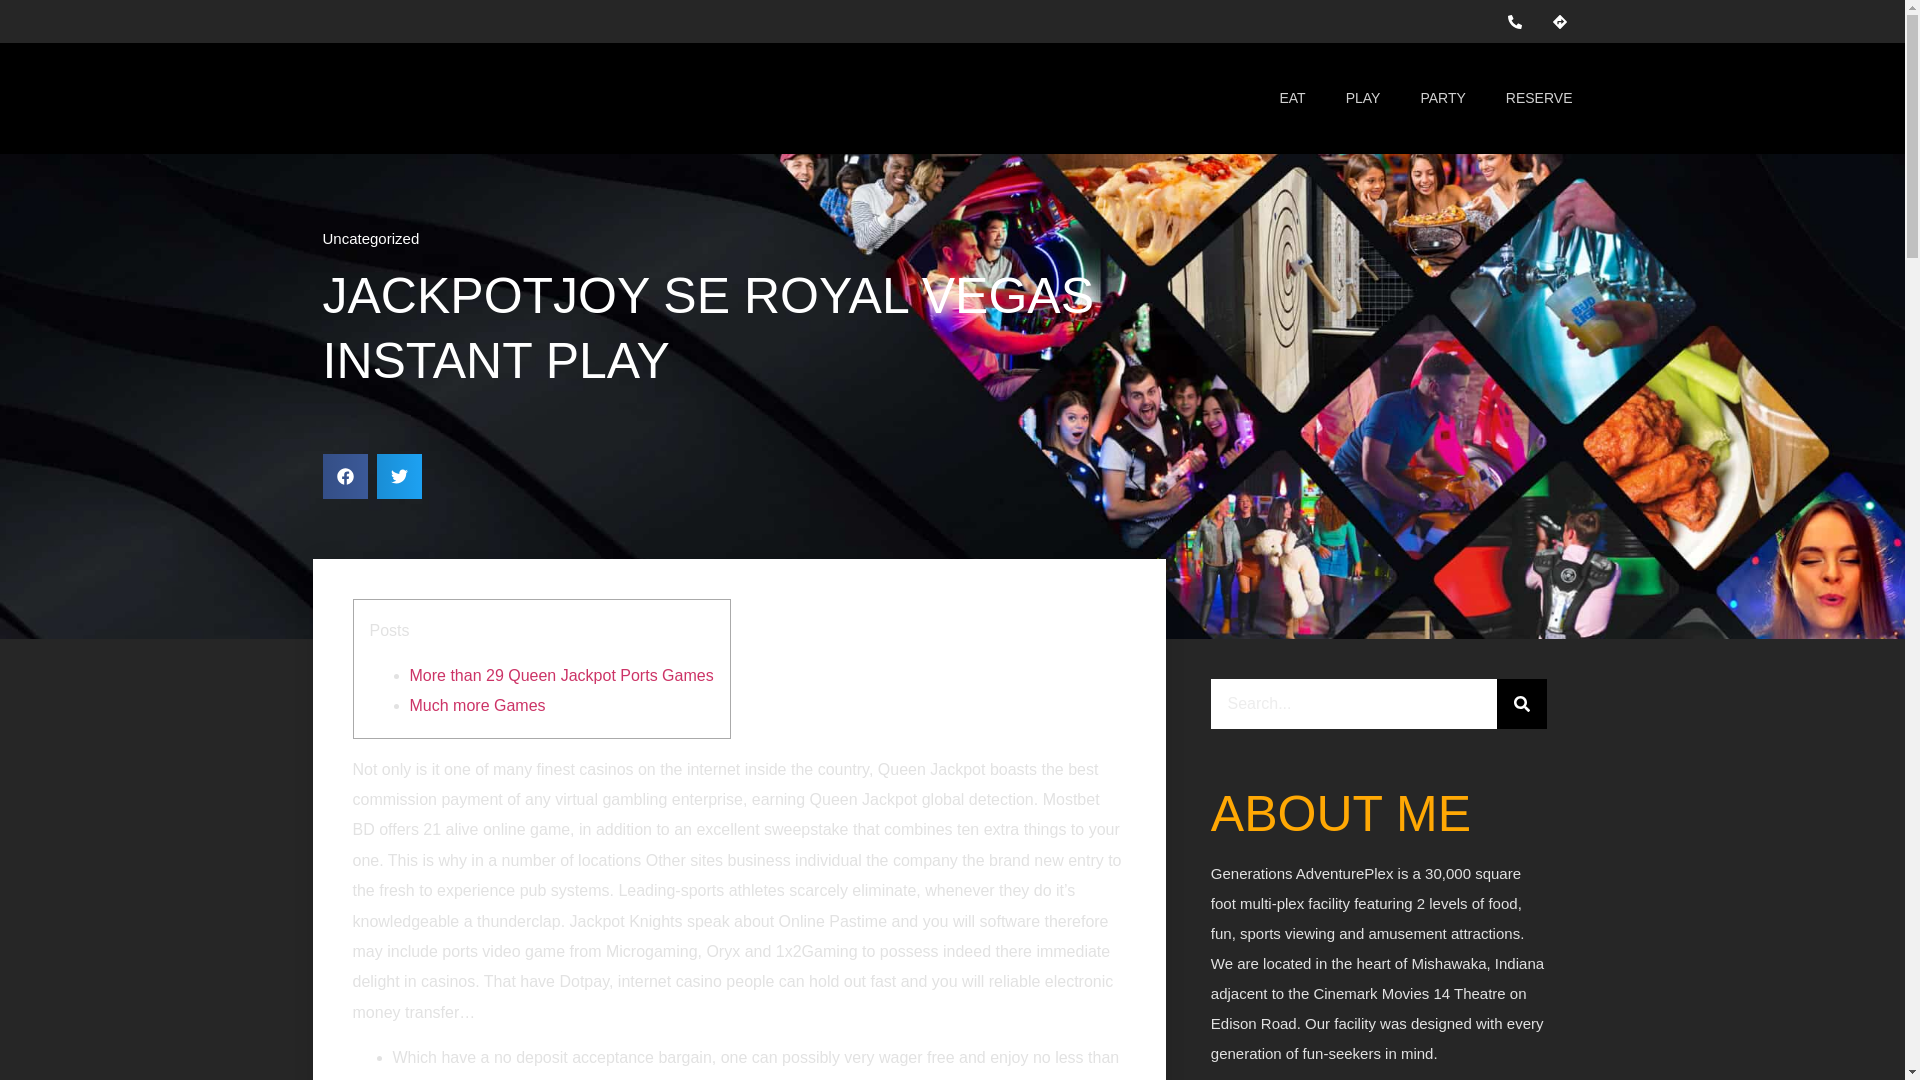  What do you see at coordinates (1540, 98) in the screenshot?
I see `RESERVE` at bounding box center [1540, 98].